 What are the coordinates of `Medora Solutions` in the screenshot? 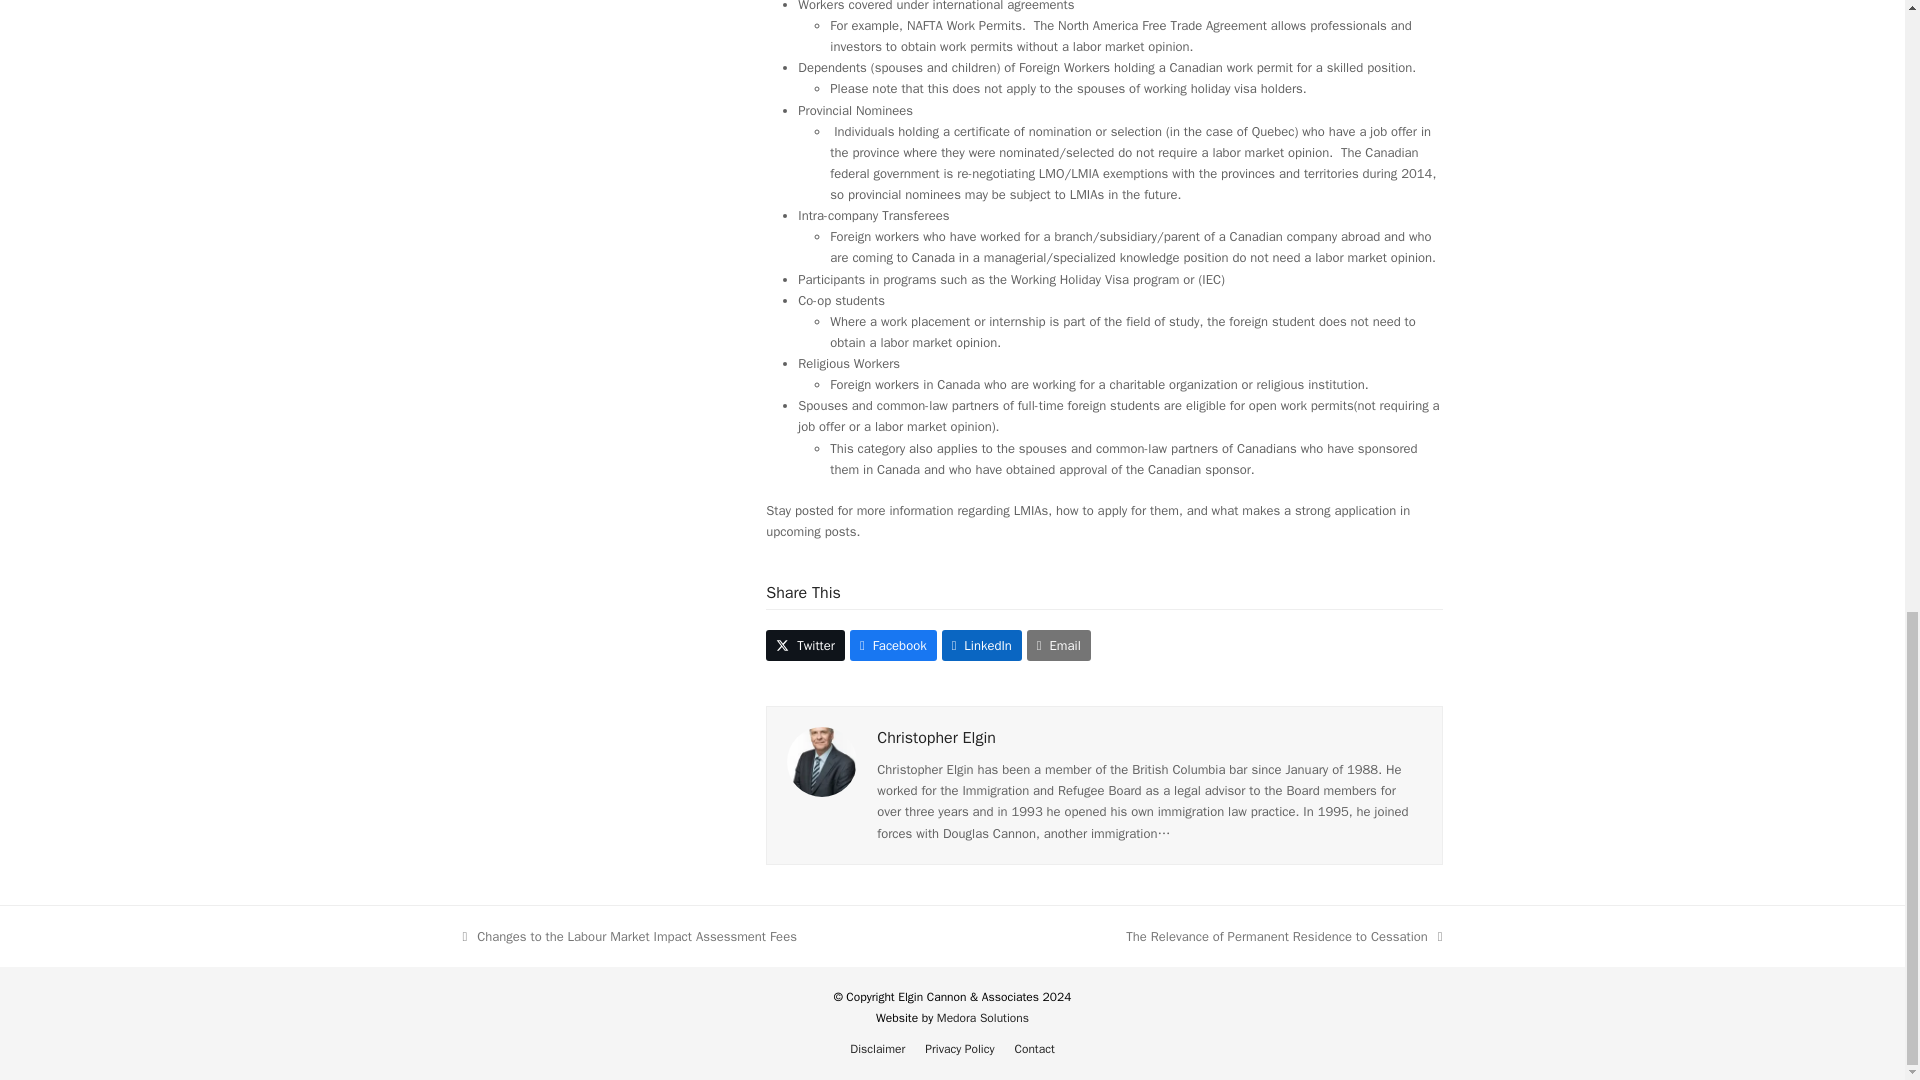 It's located at (982, 1018).